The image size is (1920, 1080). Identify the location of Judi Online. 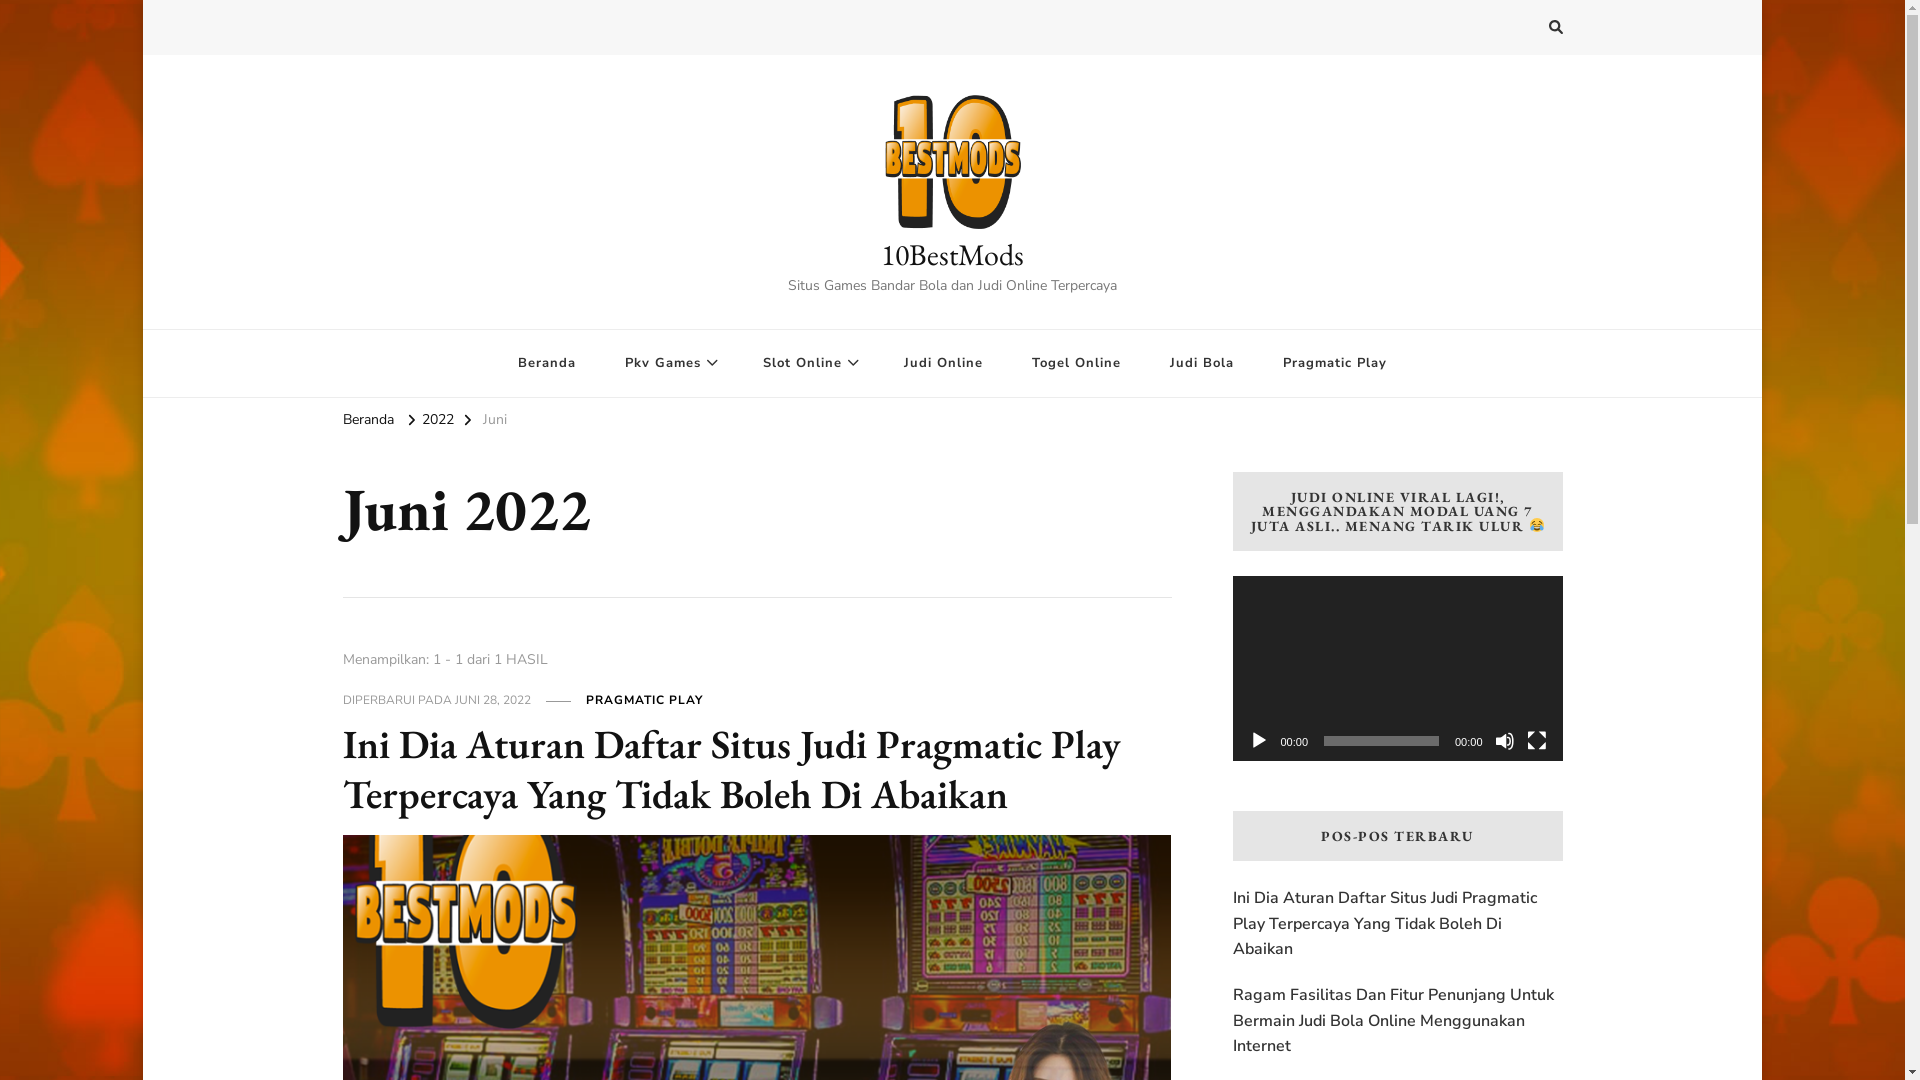
(944, 364).